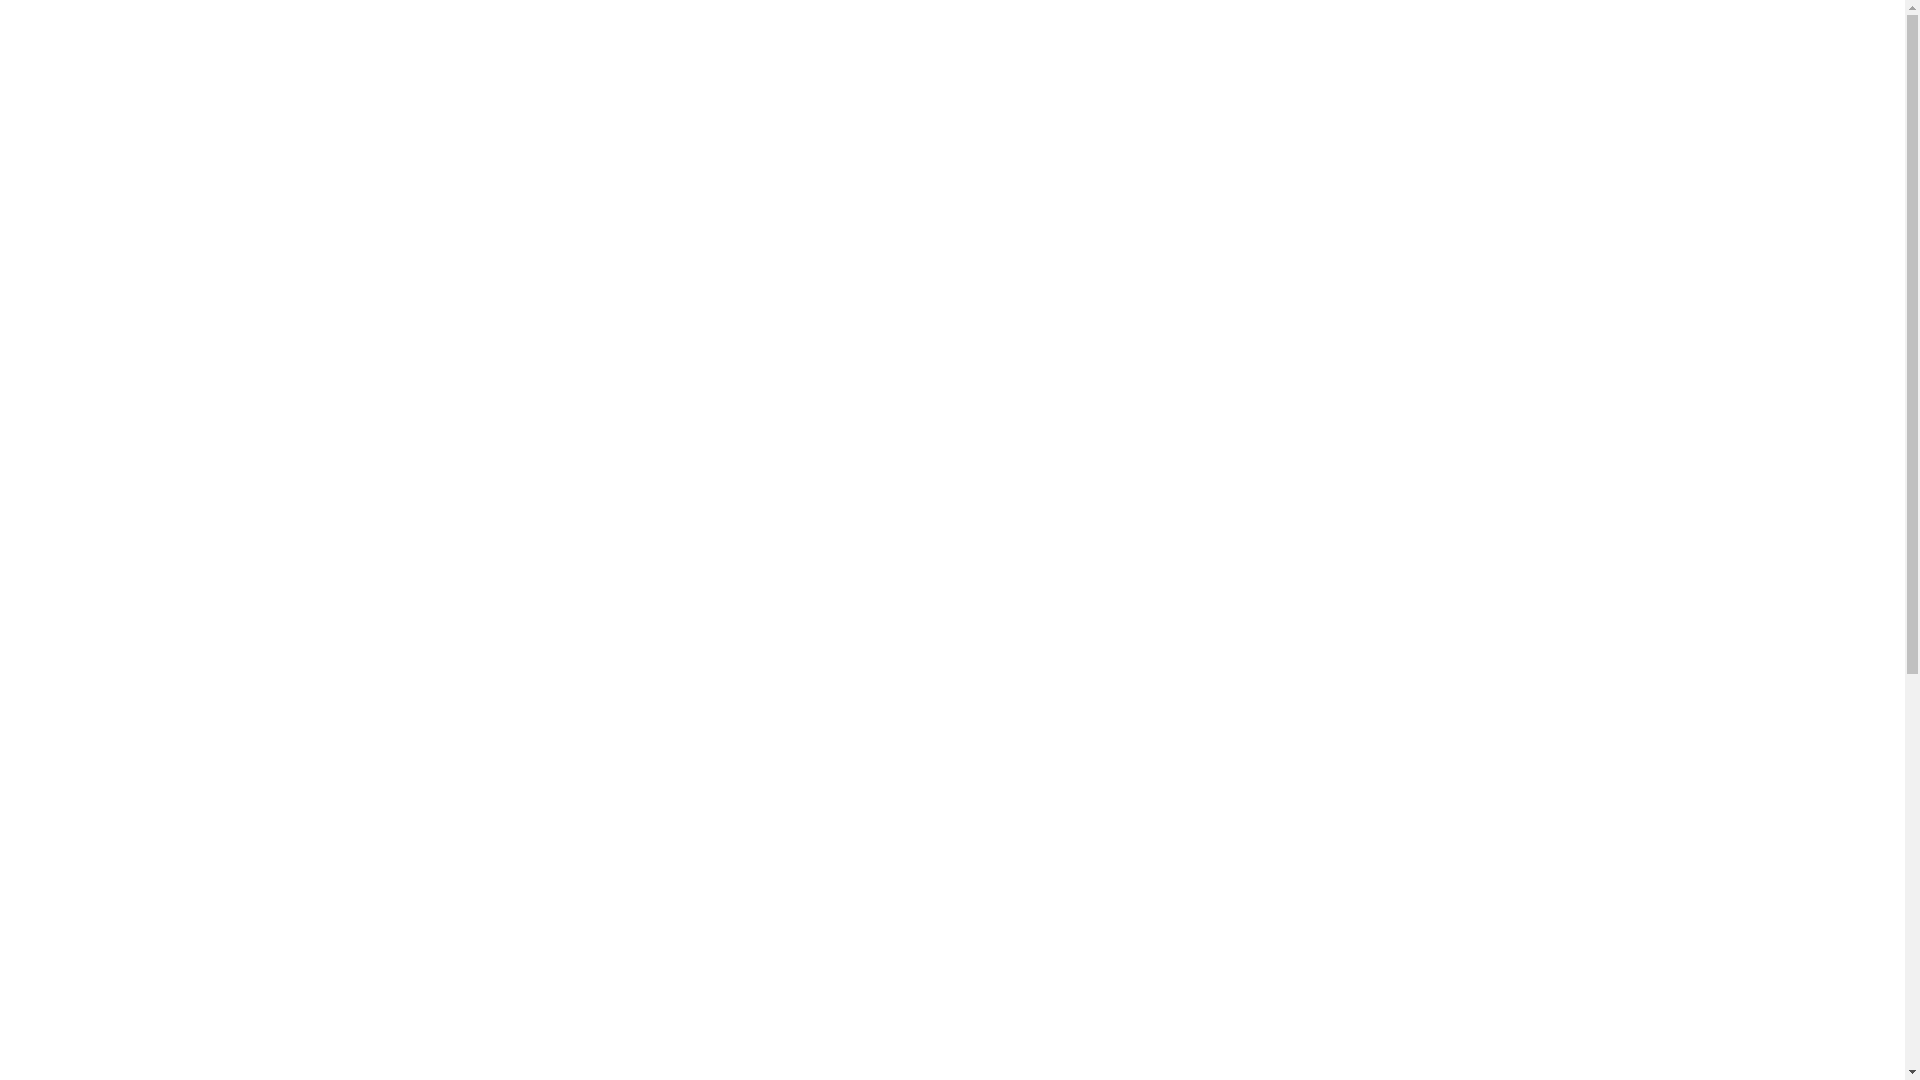  I want to click on Trage Wegen Wandelingen, so click(174, 356).